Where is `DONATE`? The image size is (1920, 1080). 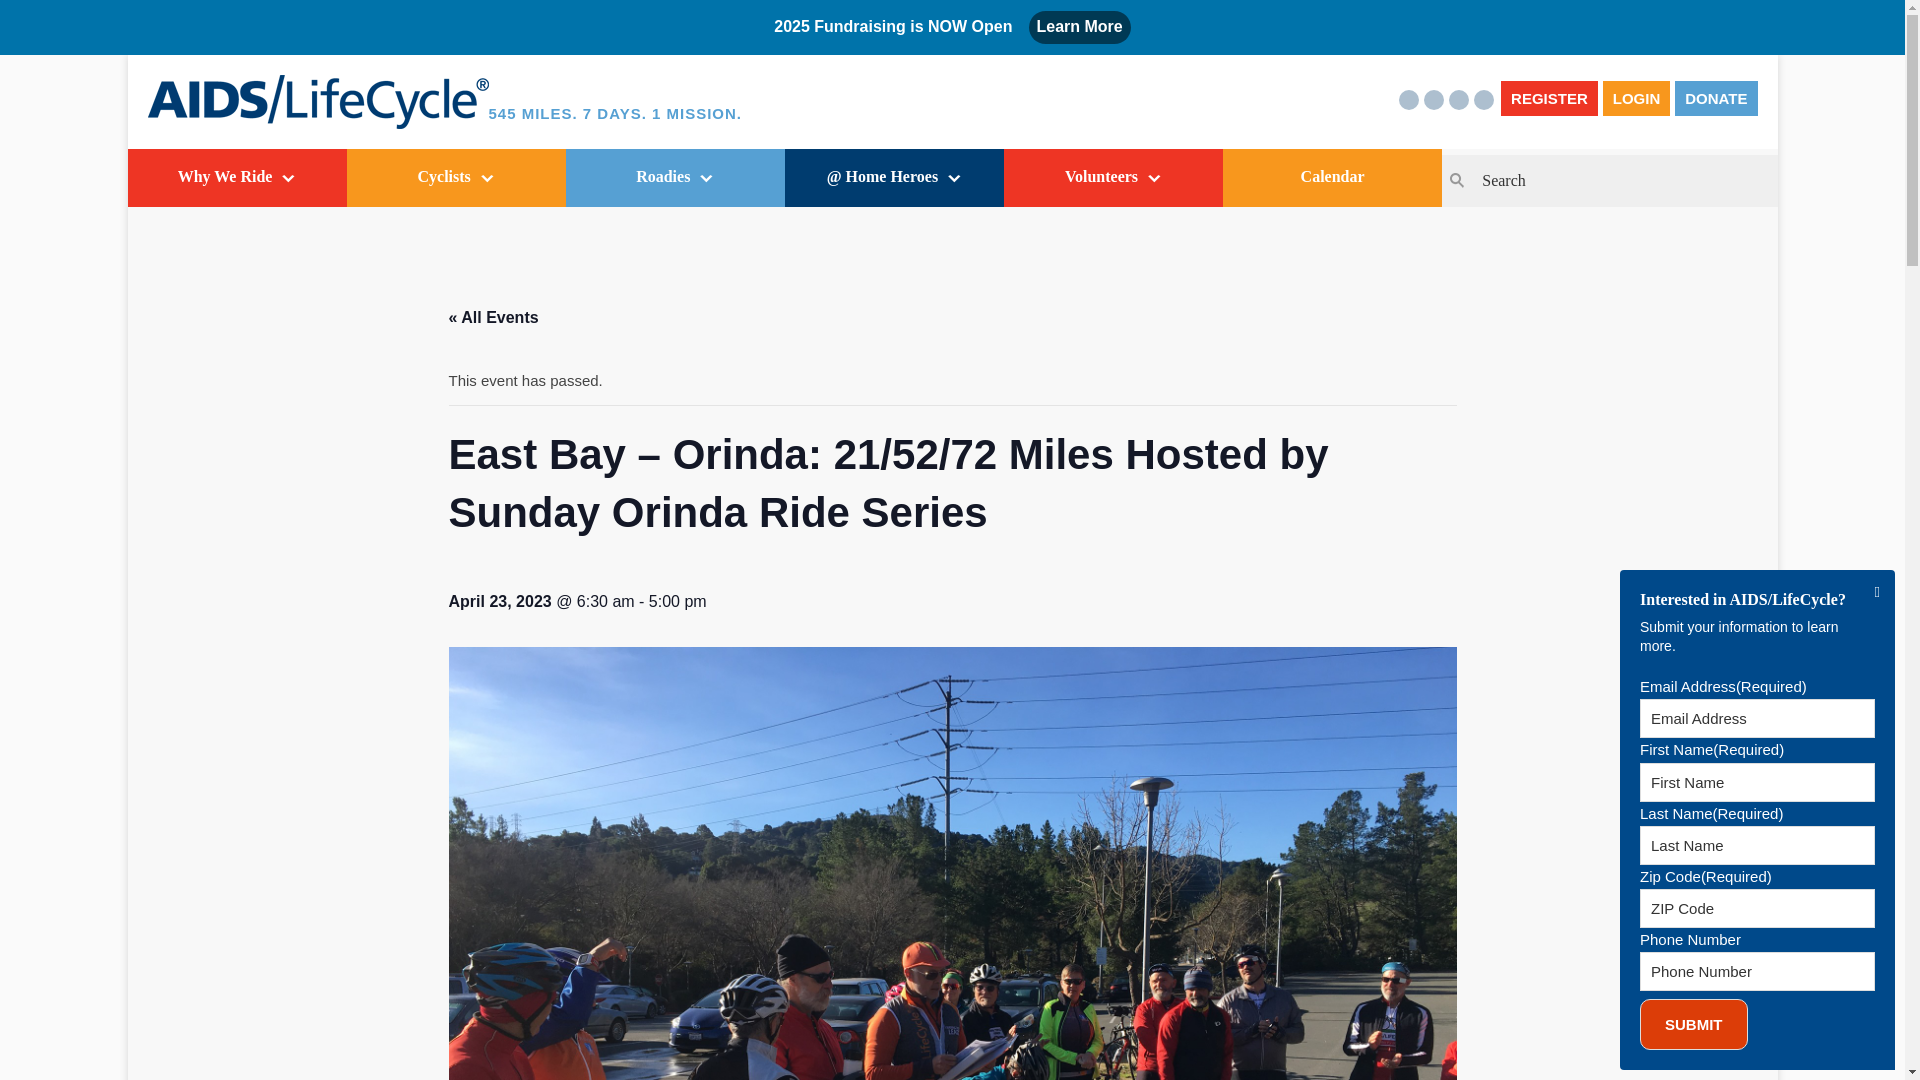
DONATE is located at coordinates (1715, 98).